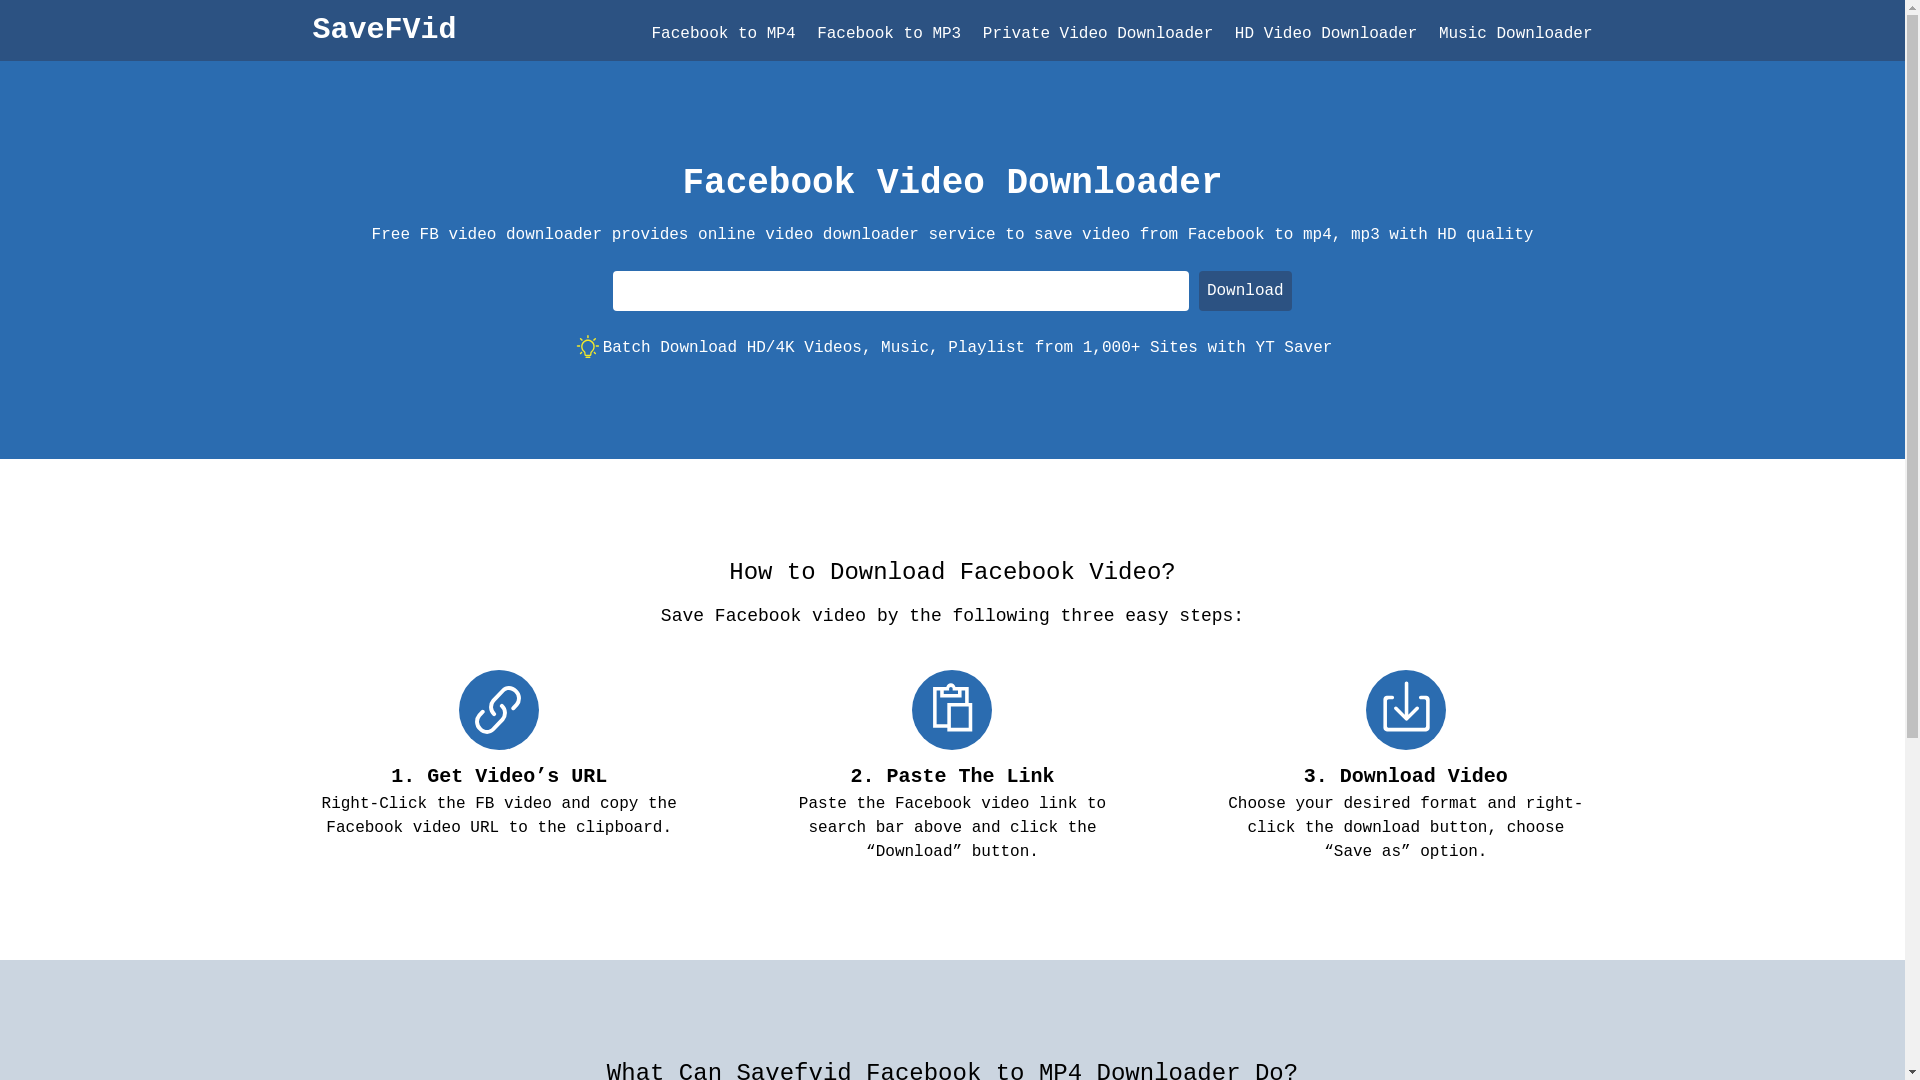  Describe the element at coordinates (384, 34) in the screenshot. I see `SaveFVid` at that location.